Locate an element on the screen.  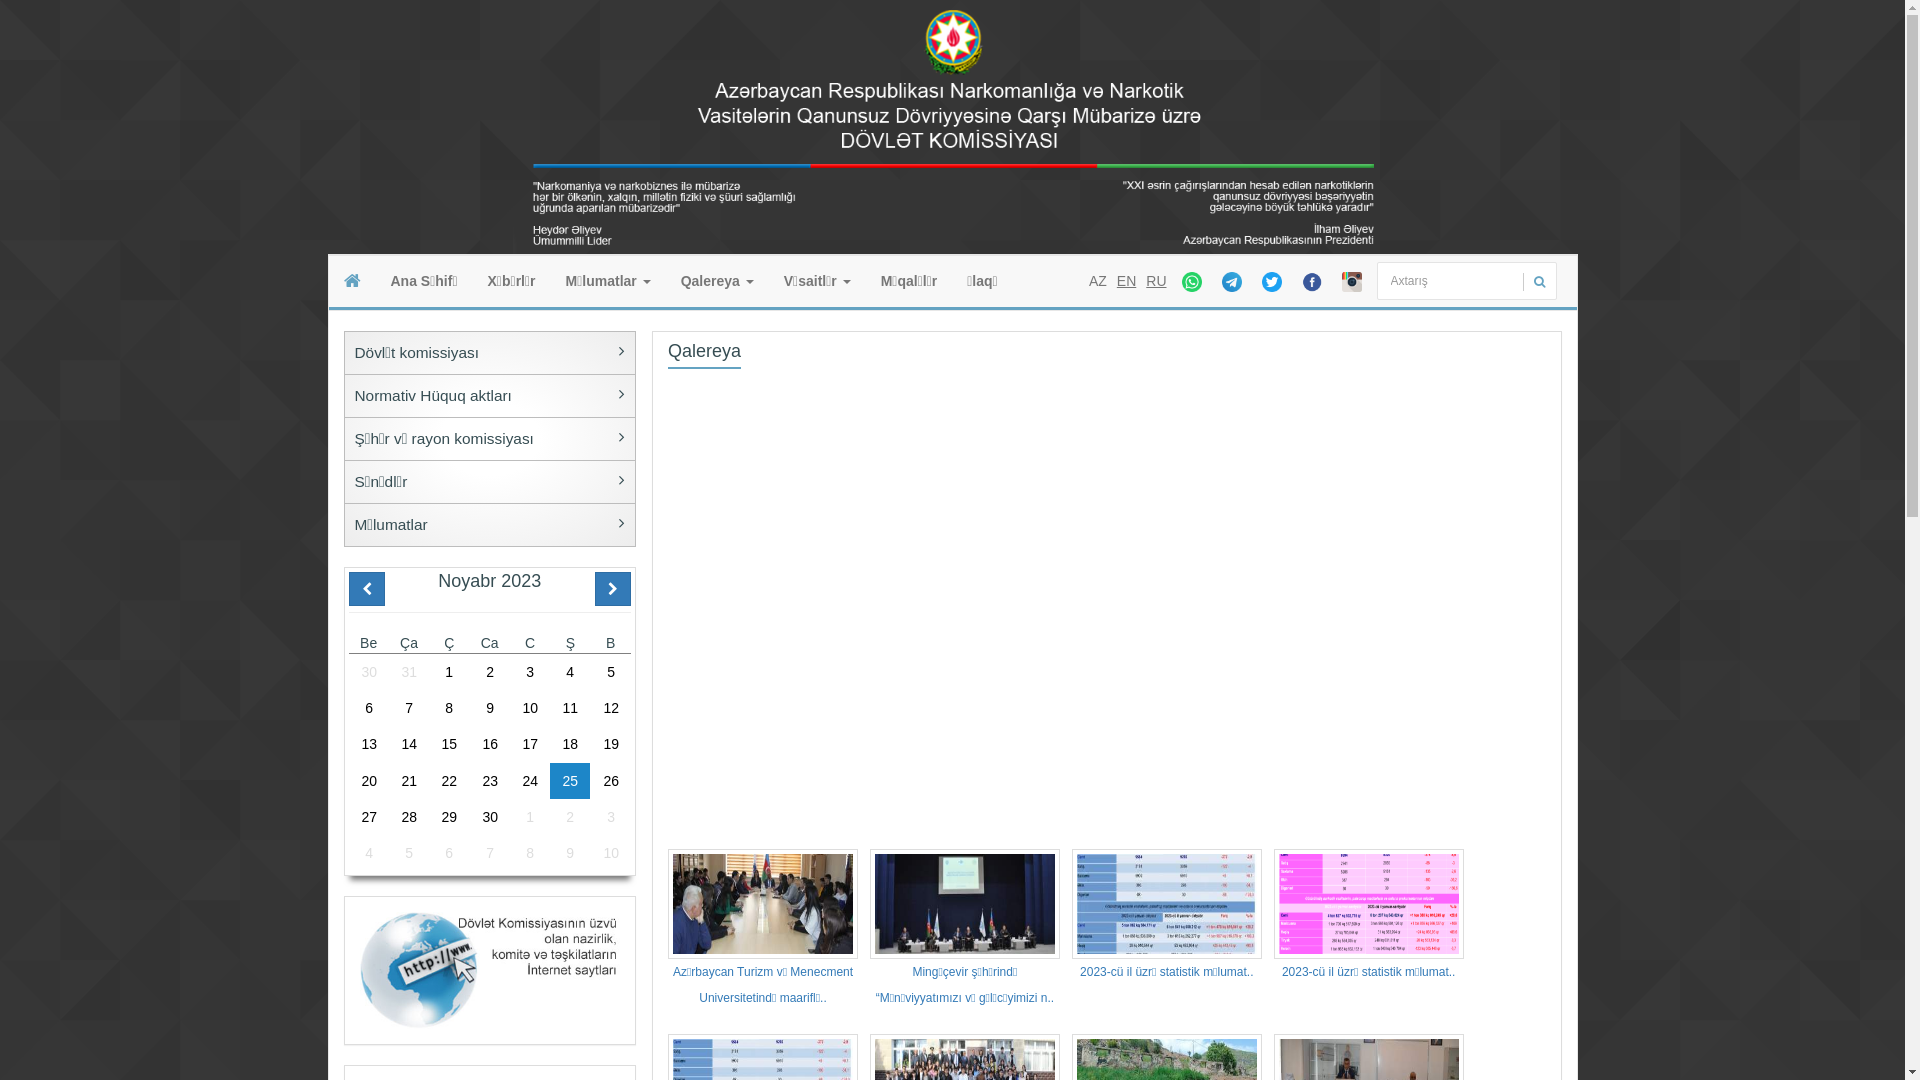
9 is located at coordinates (570, 853).